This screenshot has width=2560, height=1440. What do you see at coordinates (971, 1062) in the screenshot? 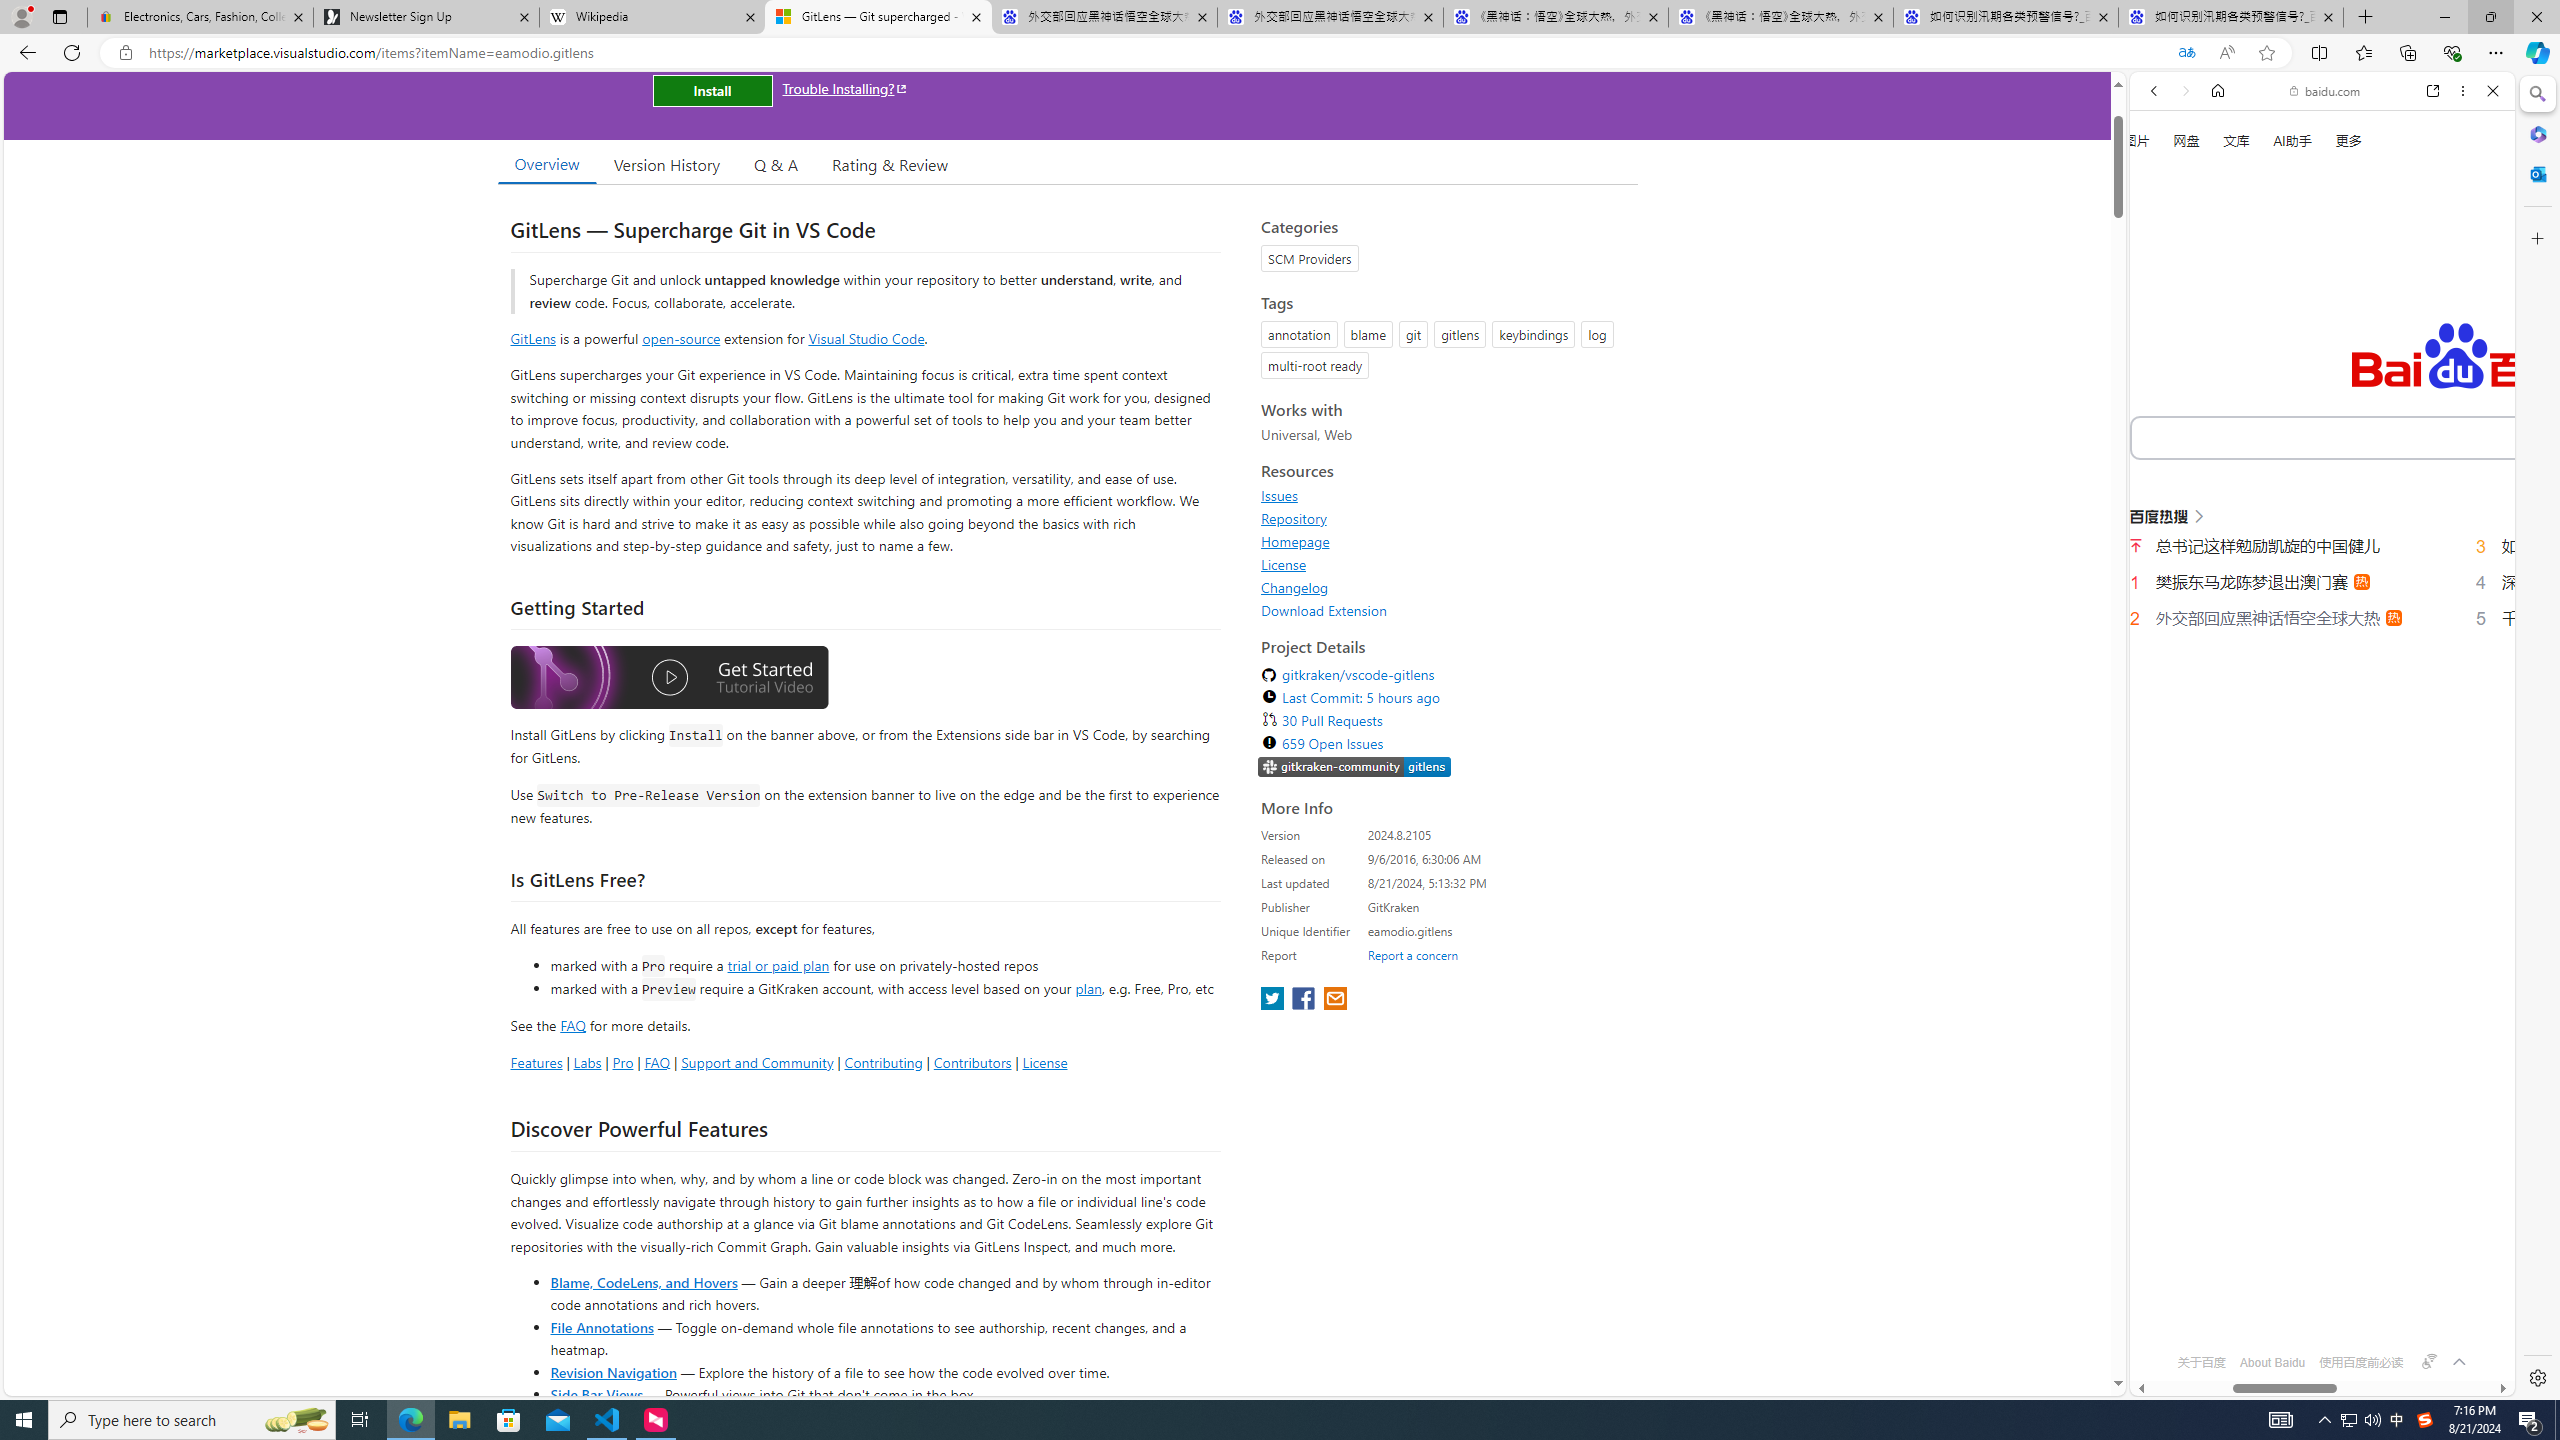
I see `Contributors` at bounding box center [971, 1062].